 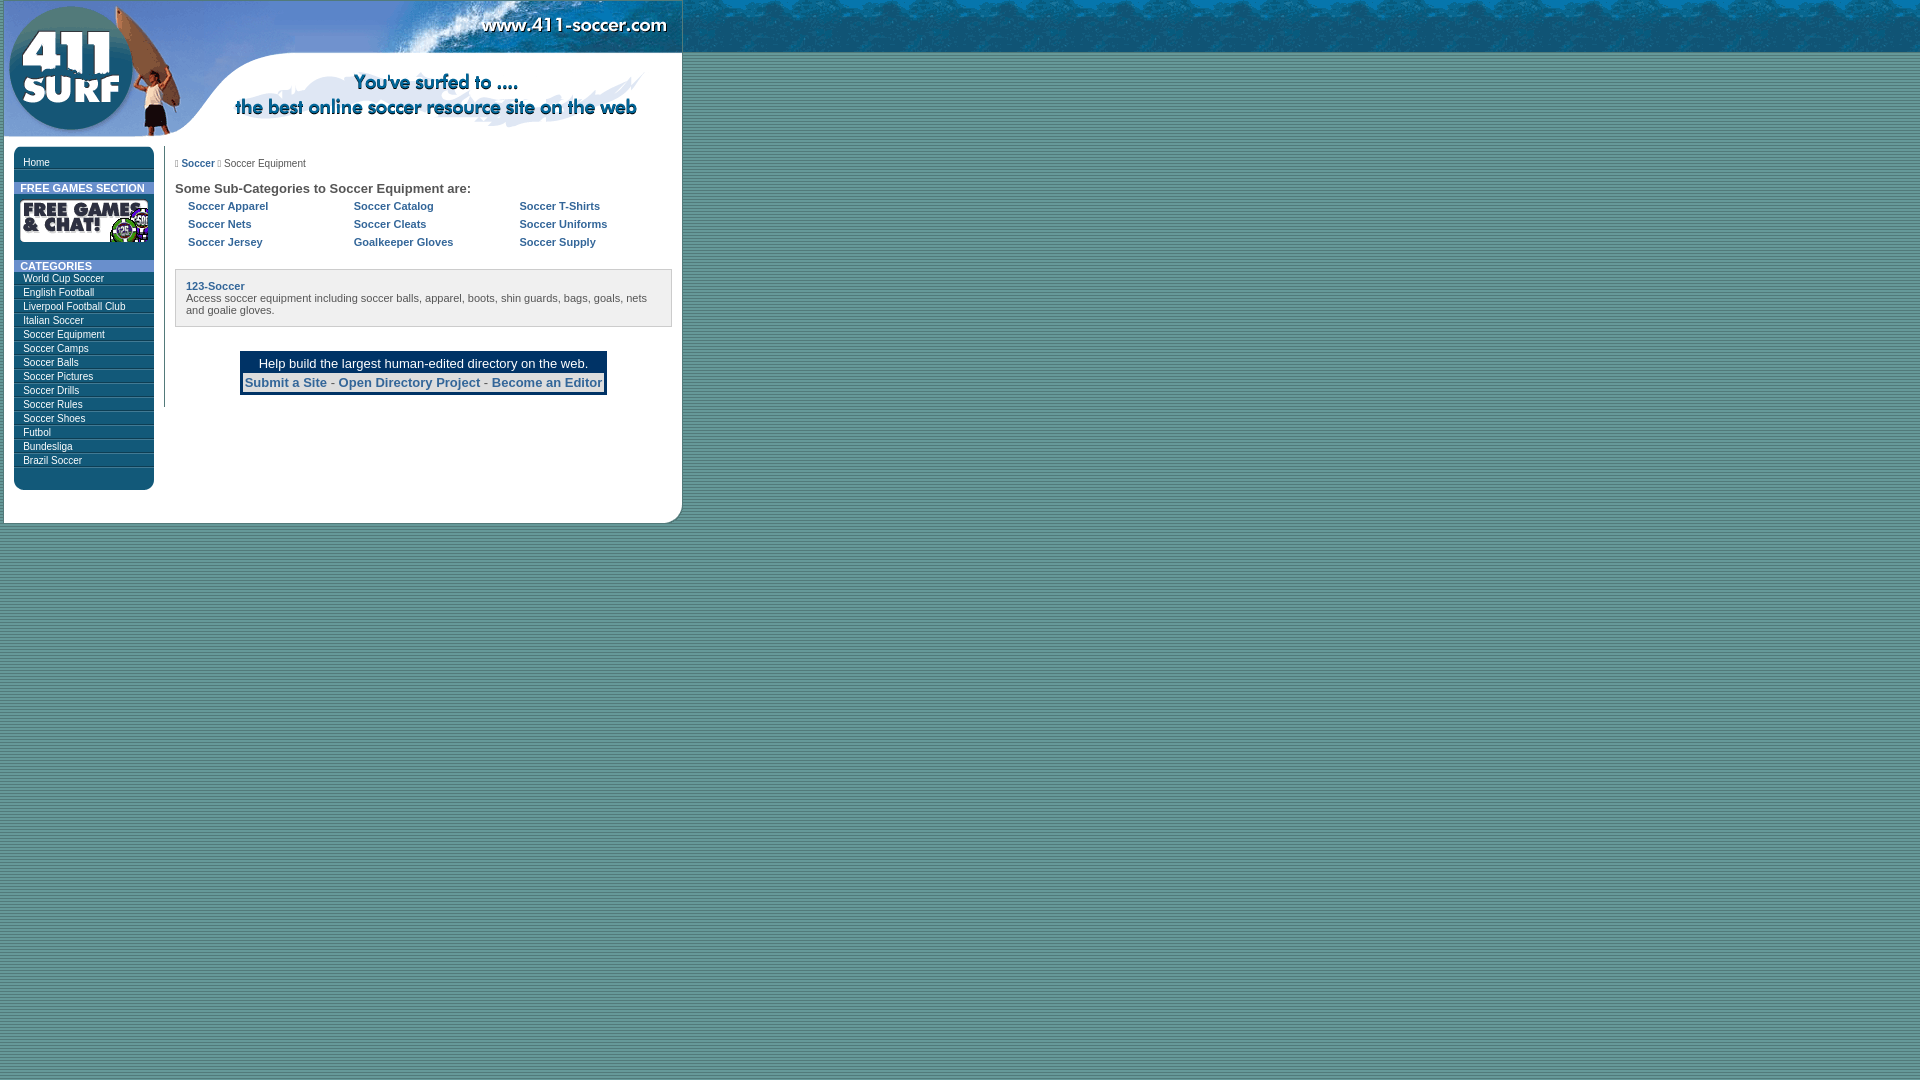 What do you see at coordinates (54, 320) in the screenshot?
I see `Italian Soccer` at bounding box center [54, 320].